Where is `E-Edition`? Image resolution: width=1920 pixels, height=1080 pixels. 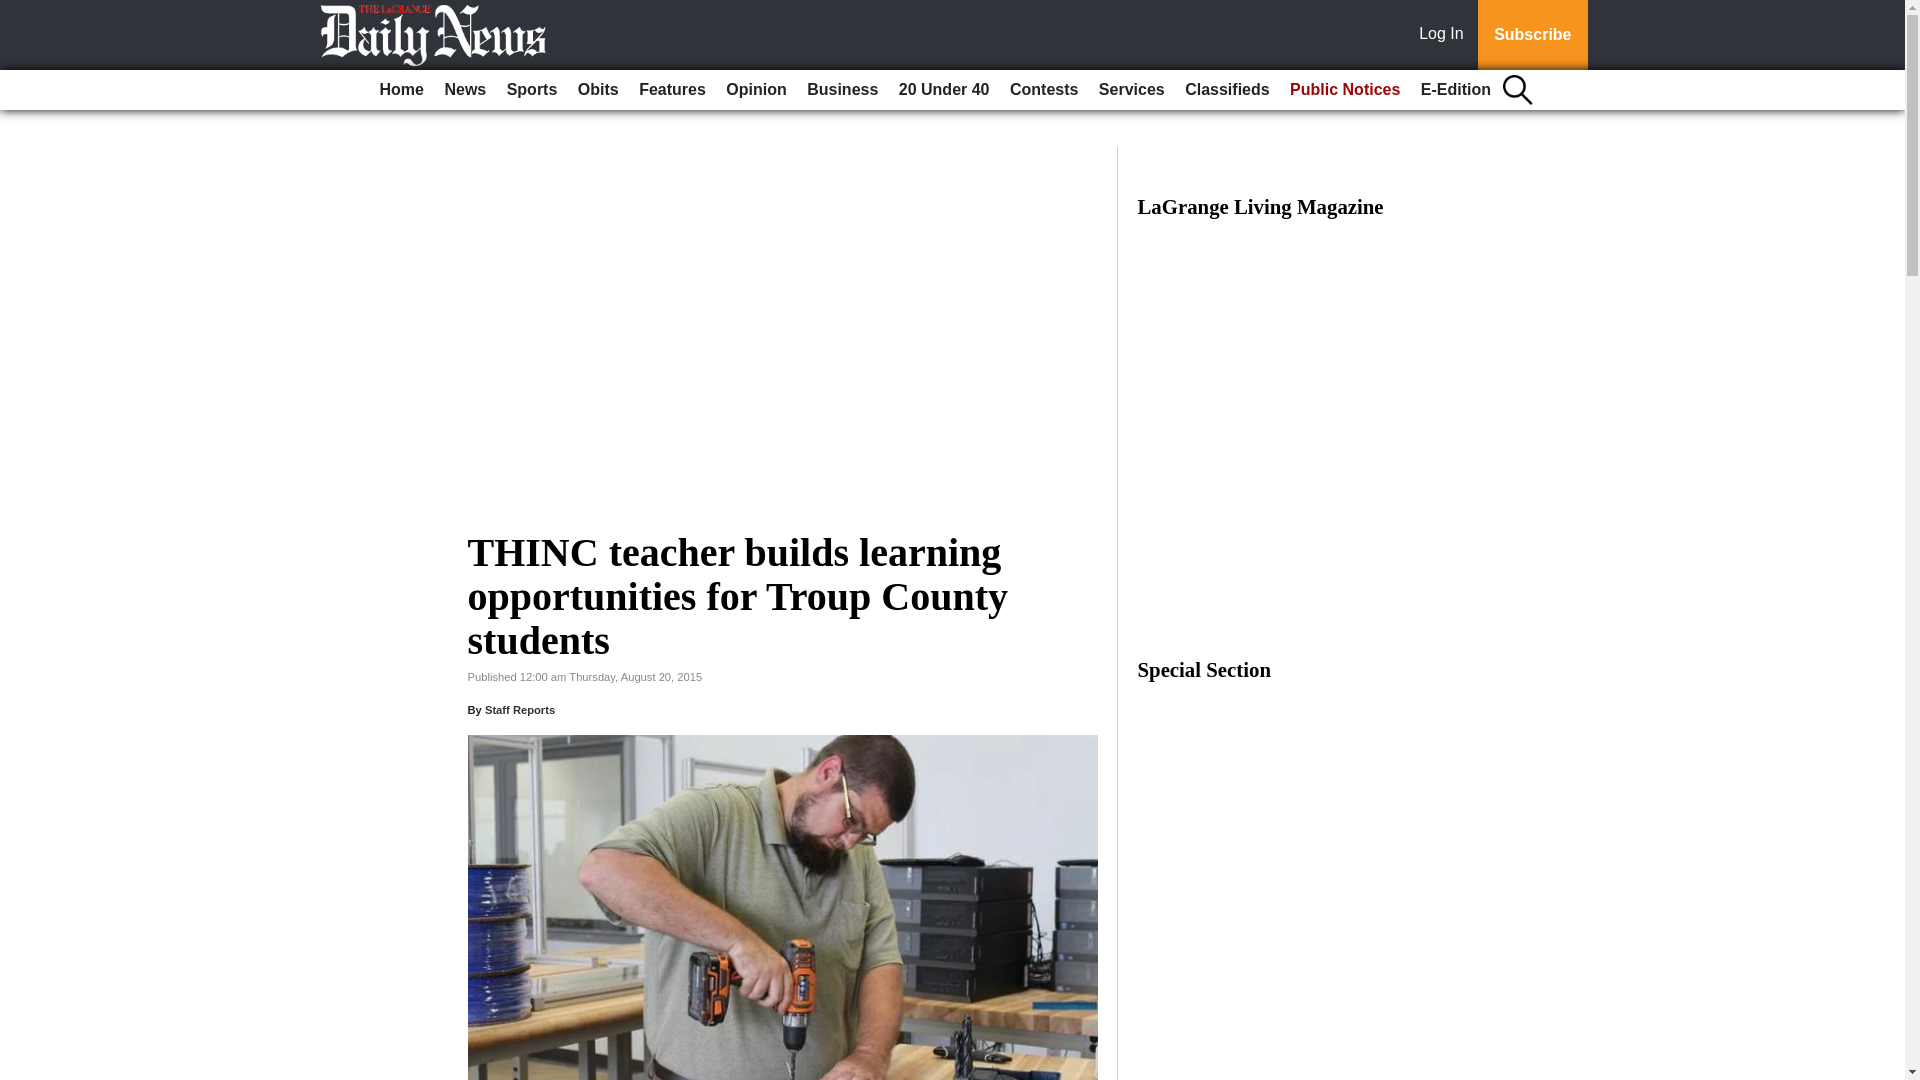
E-Edition is located at coordinates (1456, 90).